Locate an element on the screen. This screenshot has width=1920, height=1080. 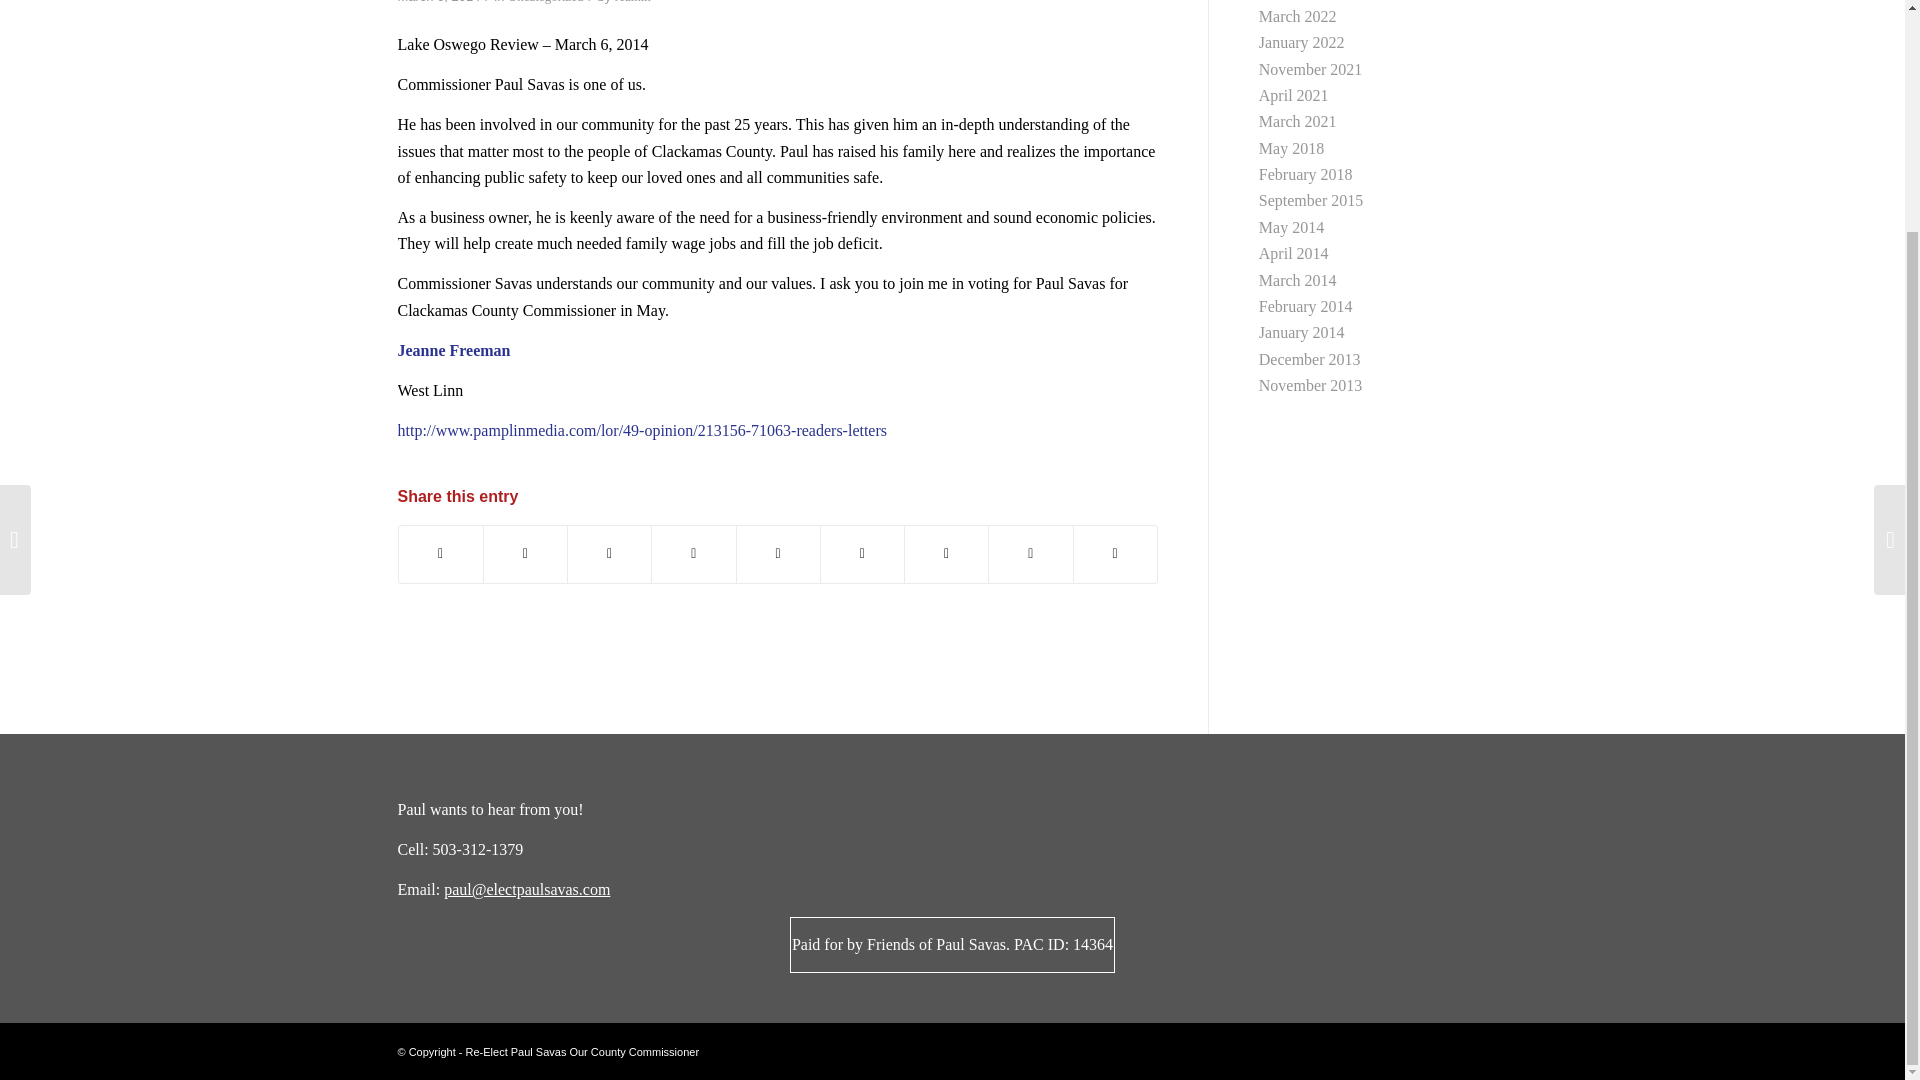
May 2014 is located at coordinates (1292, 228).